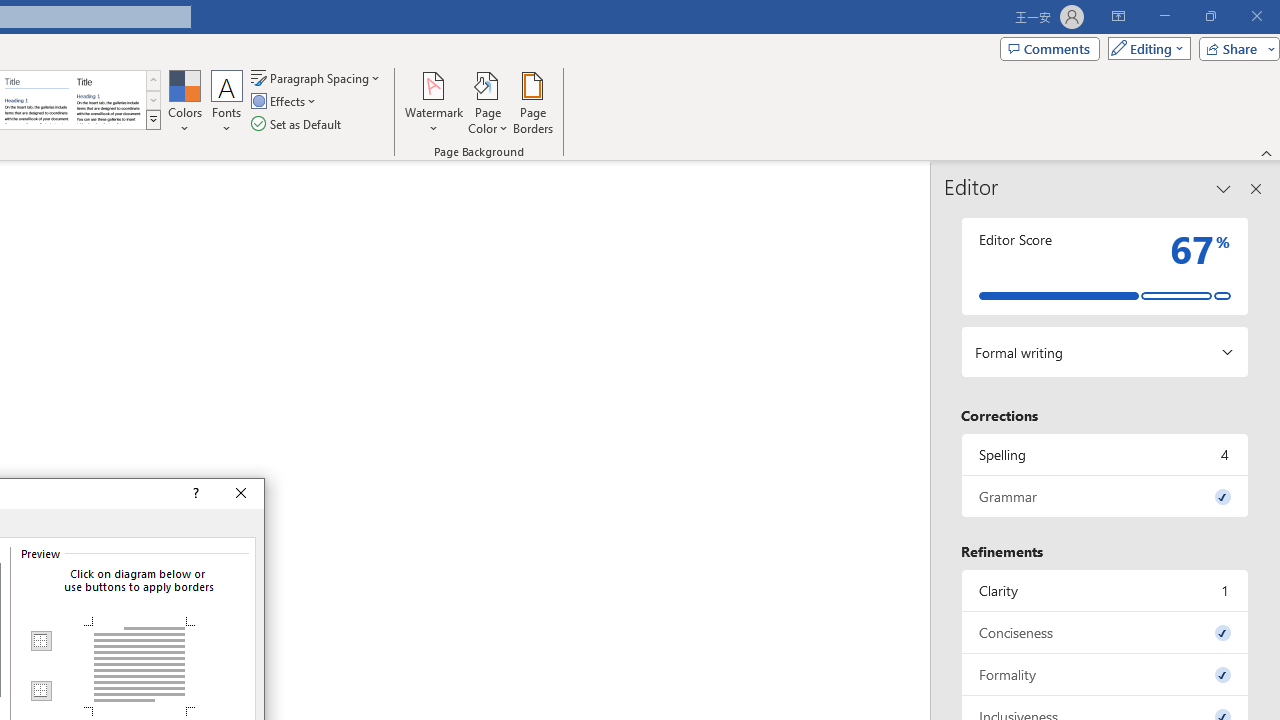  What do you see at coordinates (36, 100) in the screenshot?
I see `Word 2010` at bounding box center [36, 100].